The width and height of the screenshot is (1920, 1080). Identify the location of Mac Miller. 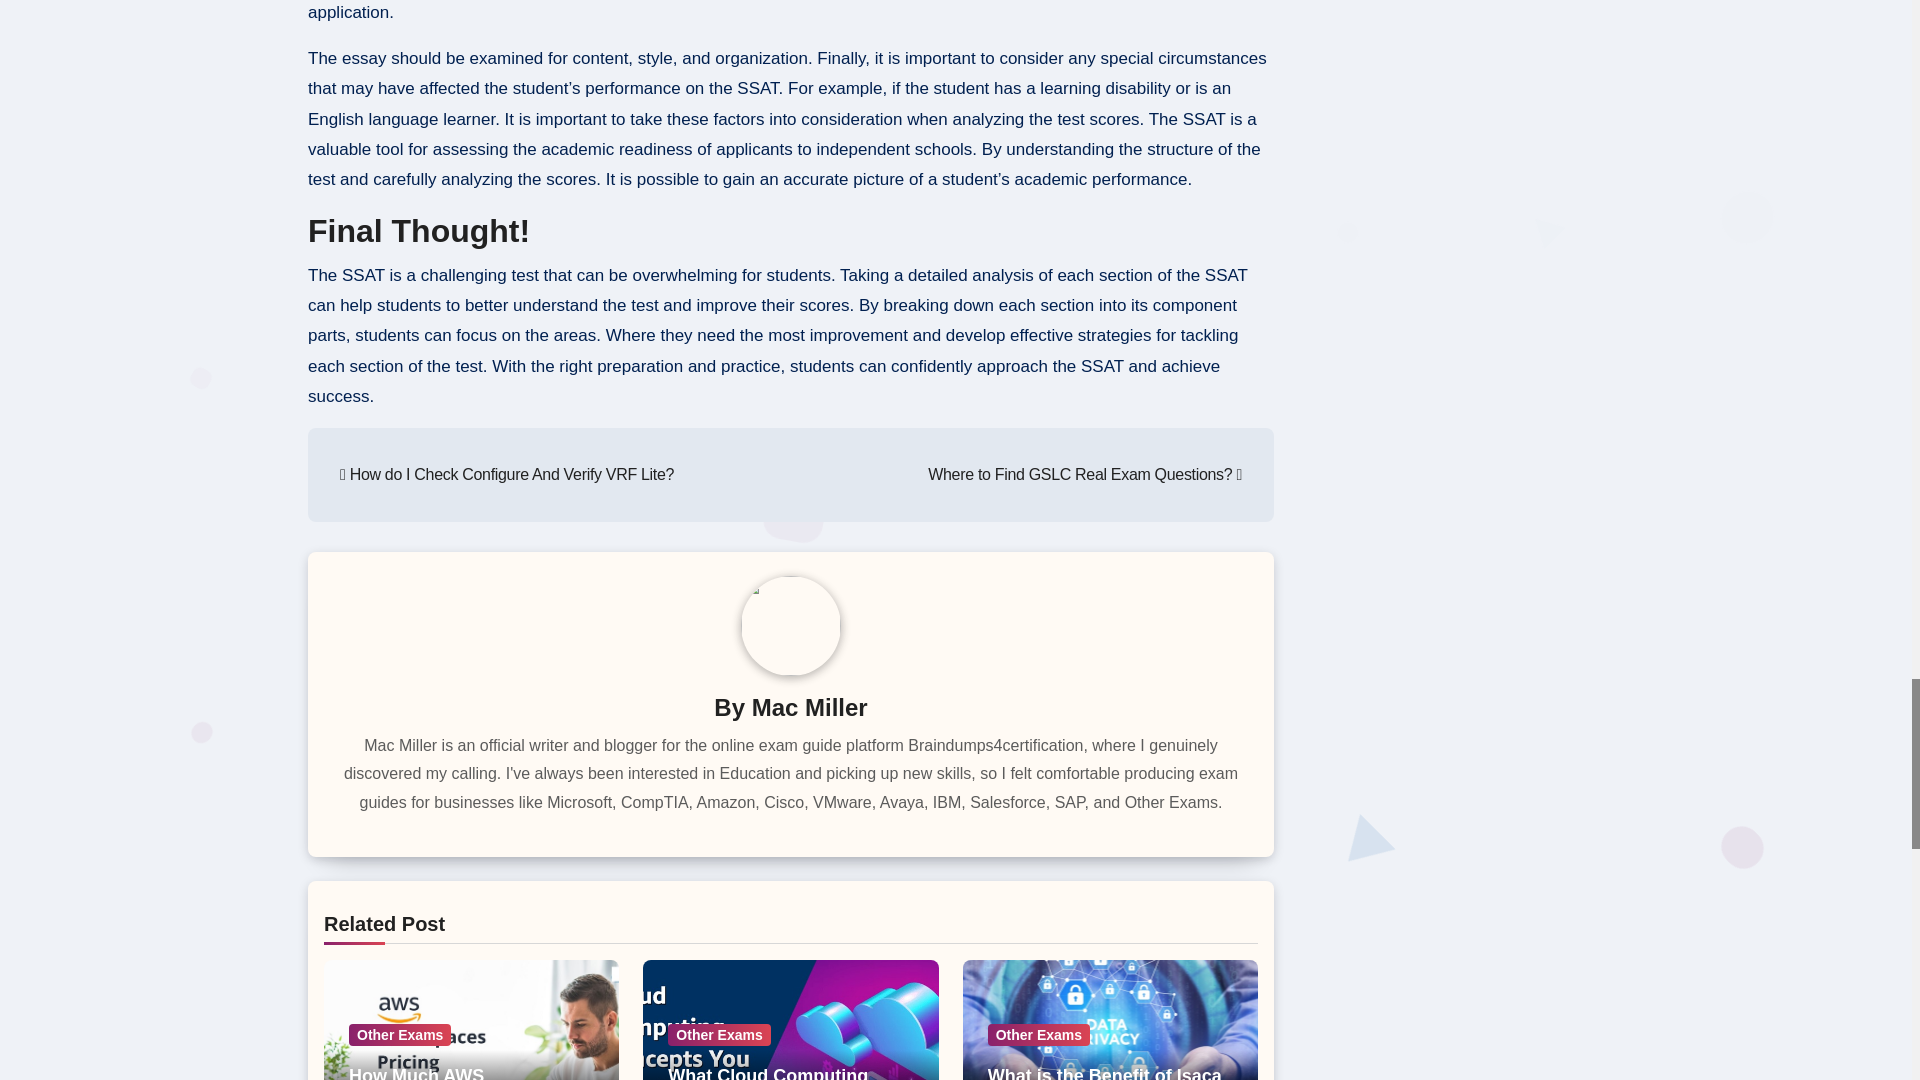
(810, 708).